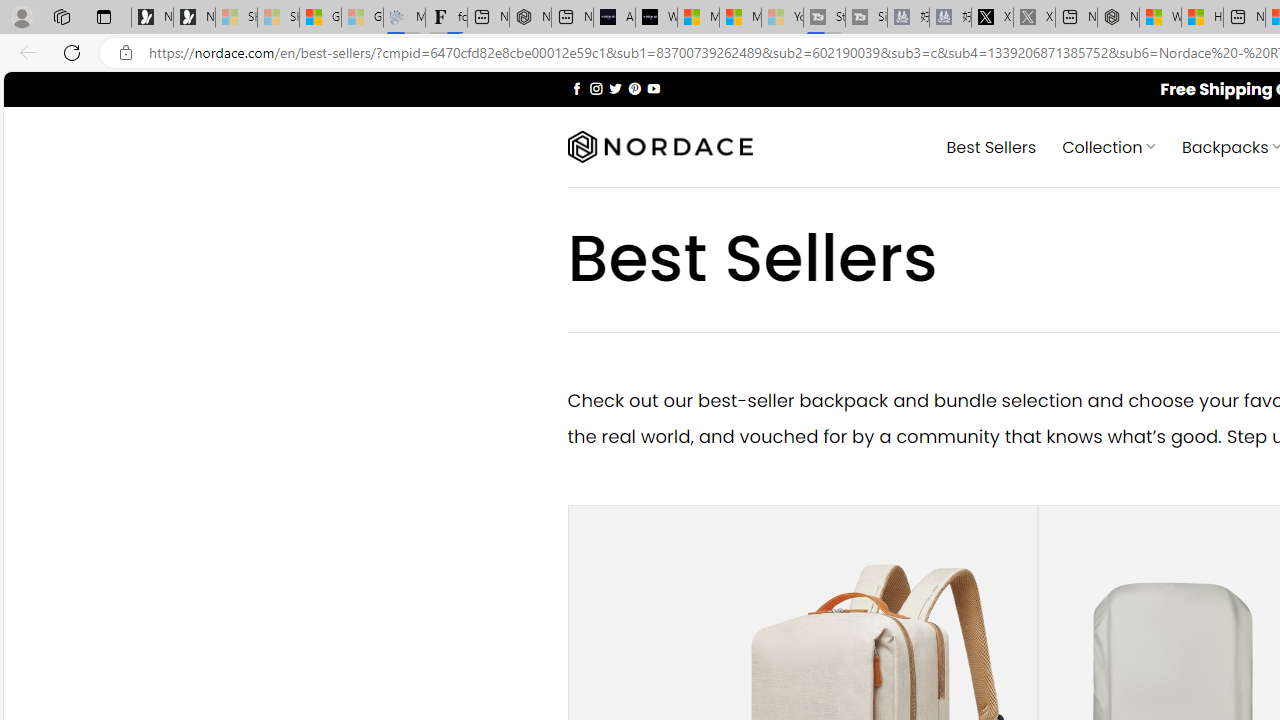 This screenshot has height=720, width=1280. I want to click on   Best Sellers, so click(990, 146).